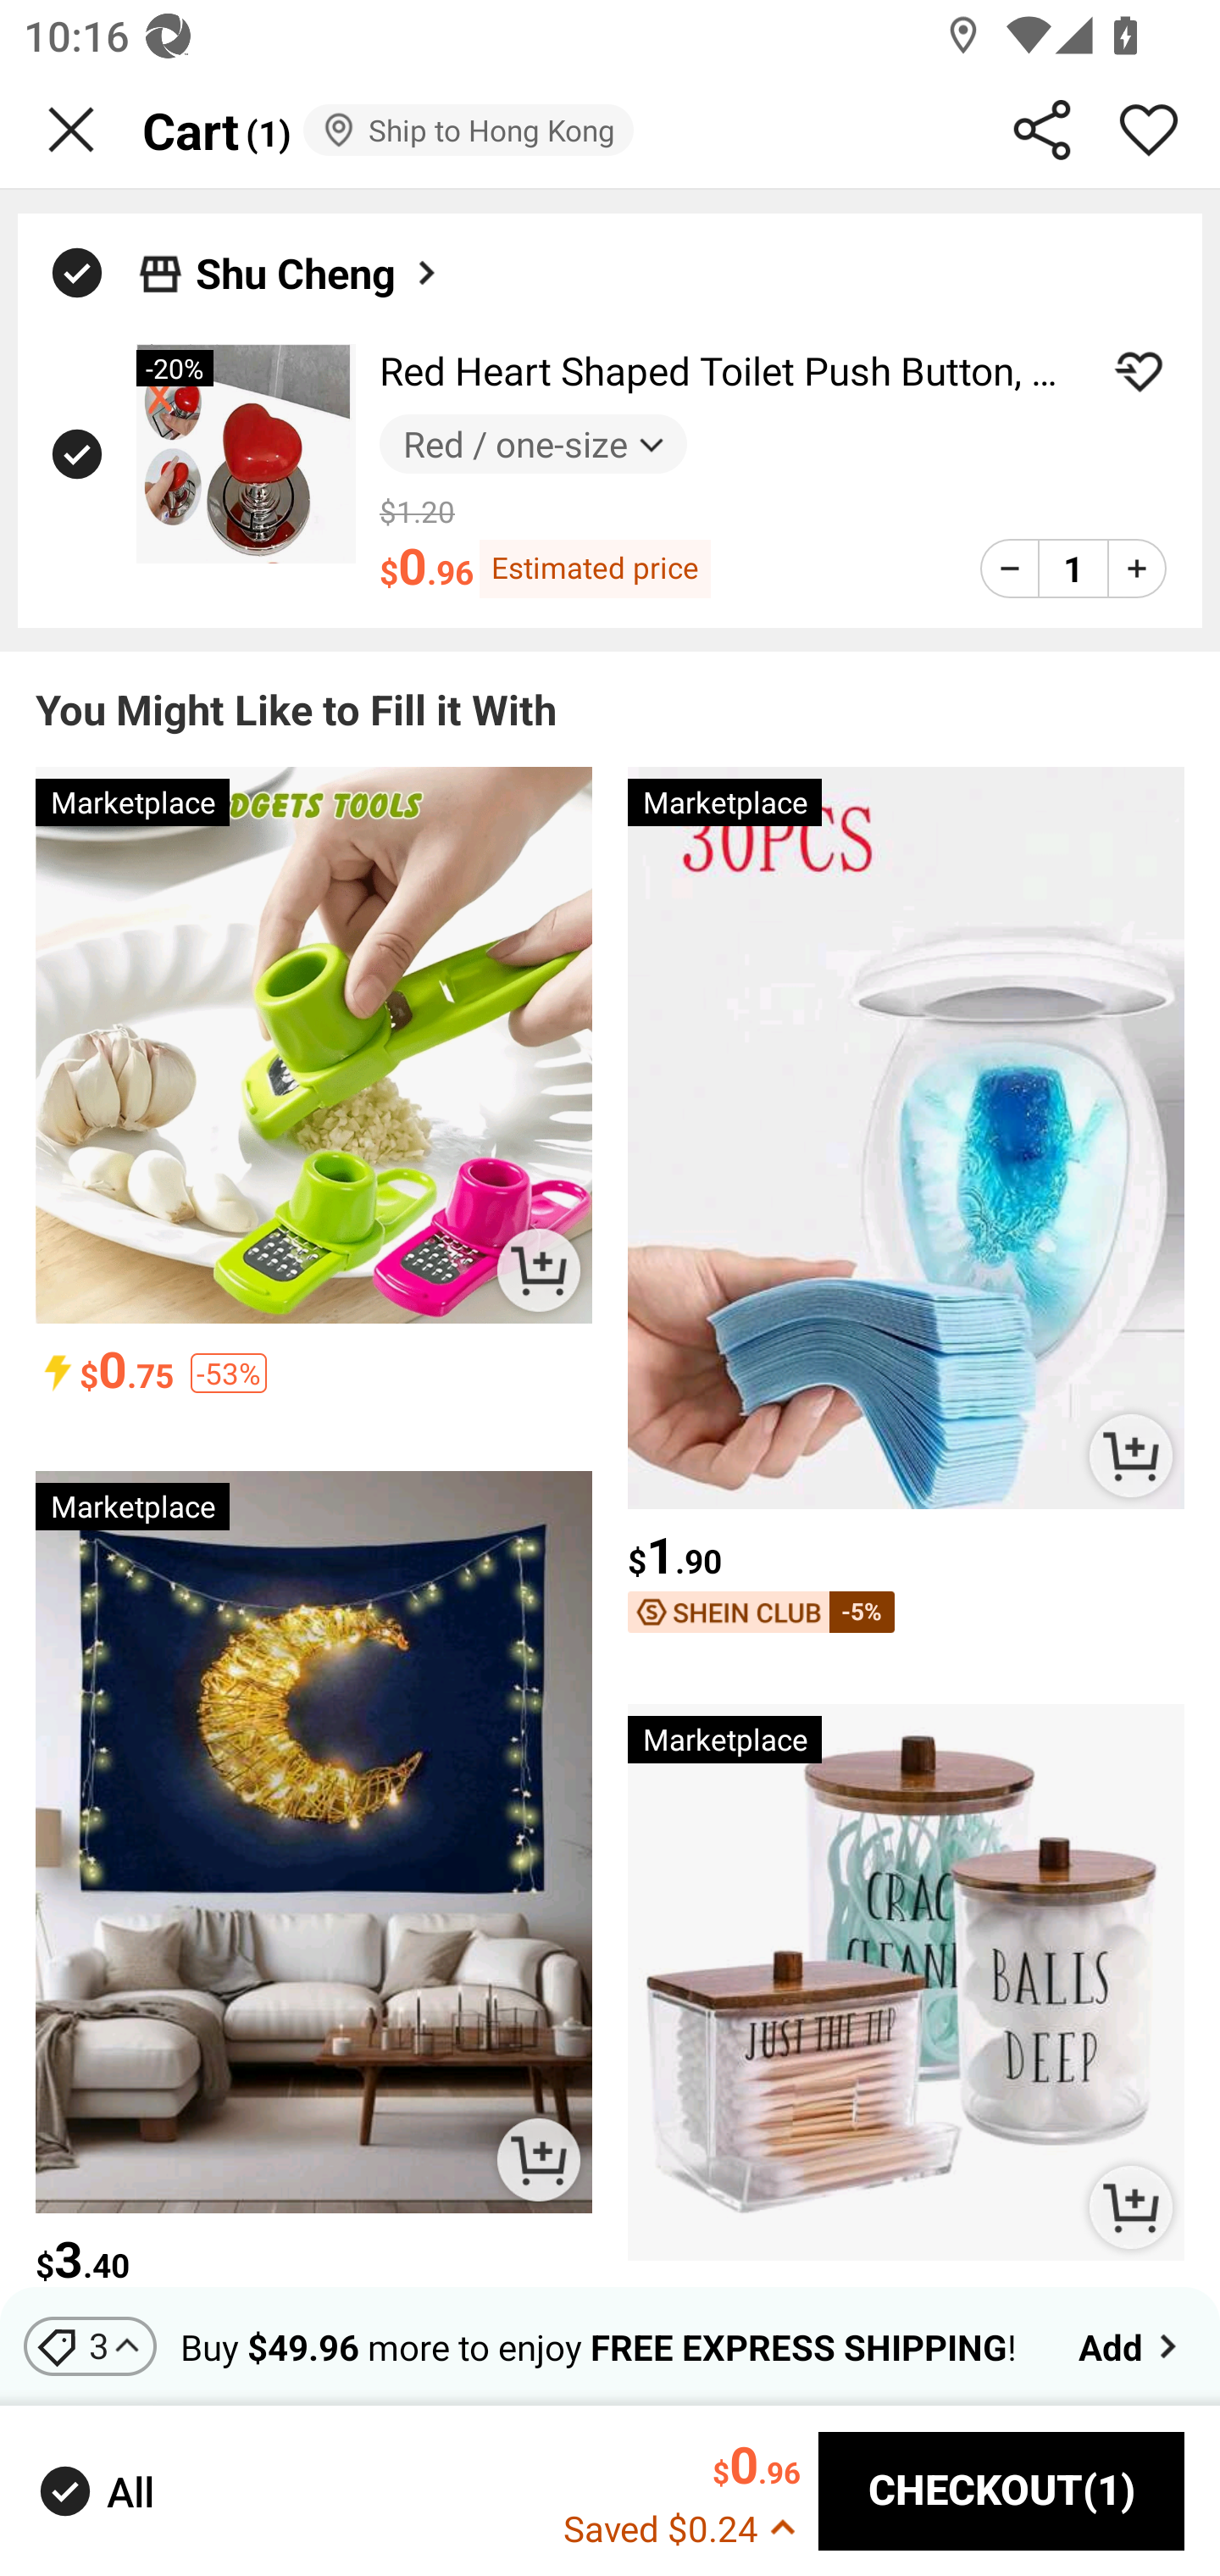 The image size is (1220, 2576). What do you see at coordinates (1042, 130) in the screenshot?
I see `Share` at bounding box center [1042, 130].